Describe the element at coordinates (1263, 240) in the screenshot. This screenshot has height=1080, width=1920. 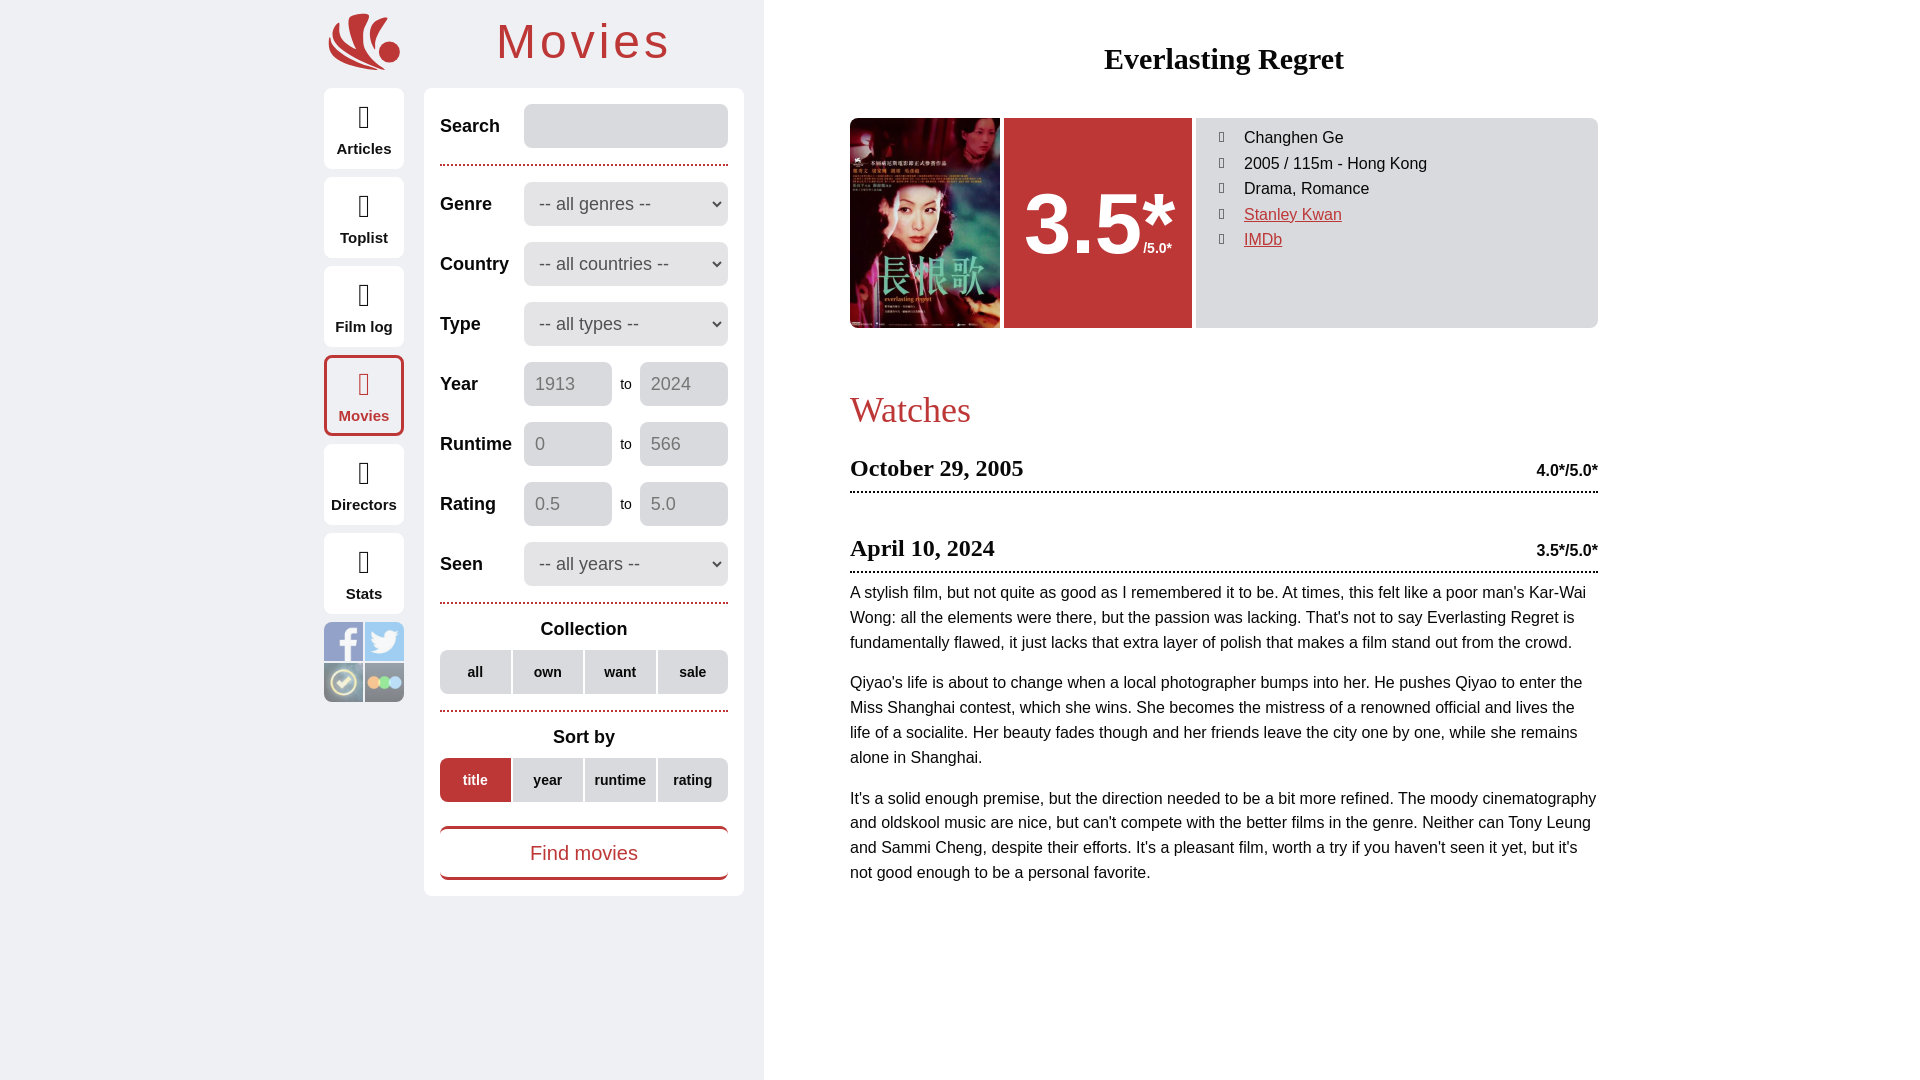
I see `IMDb` at that location.